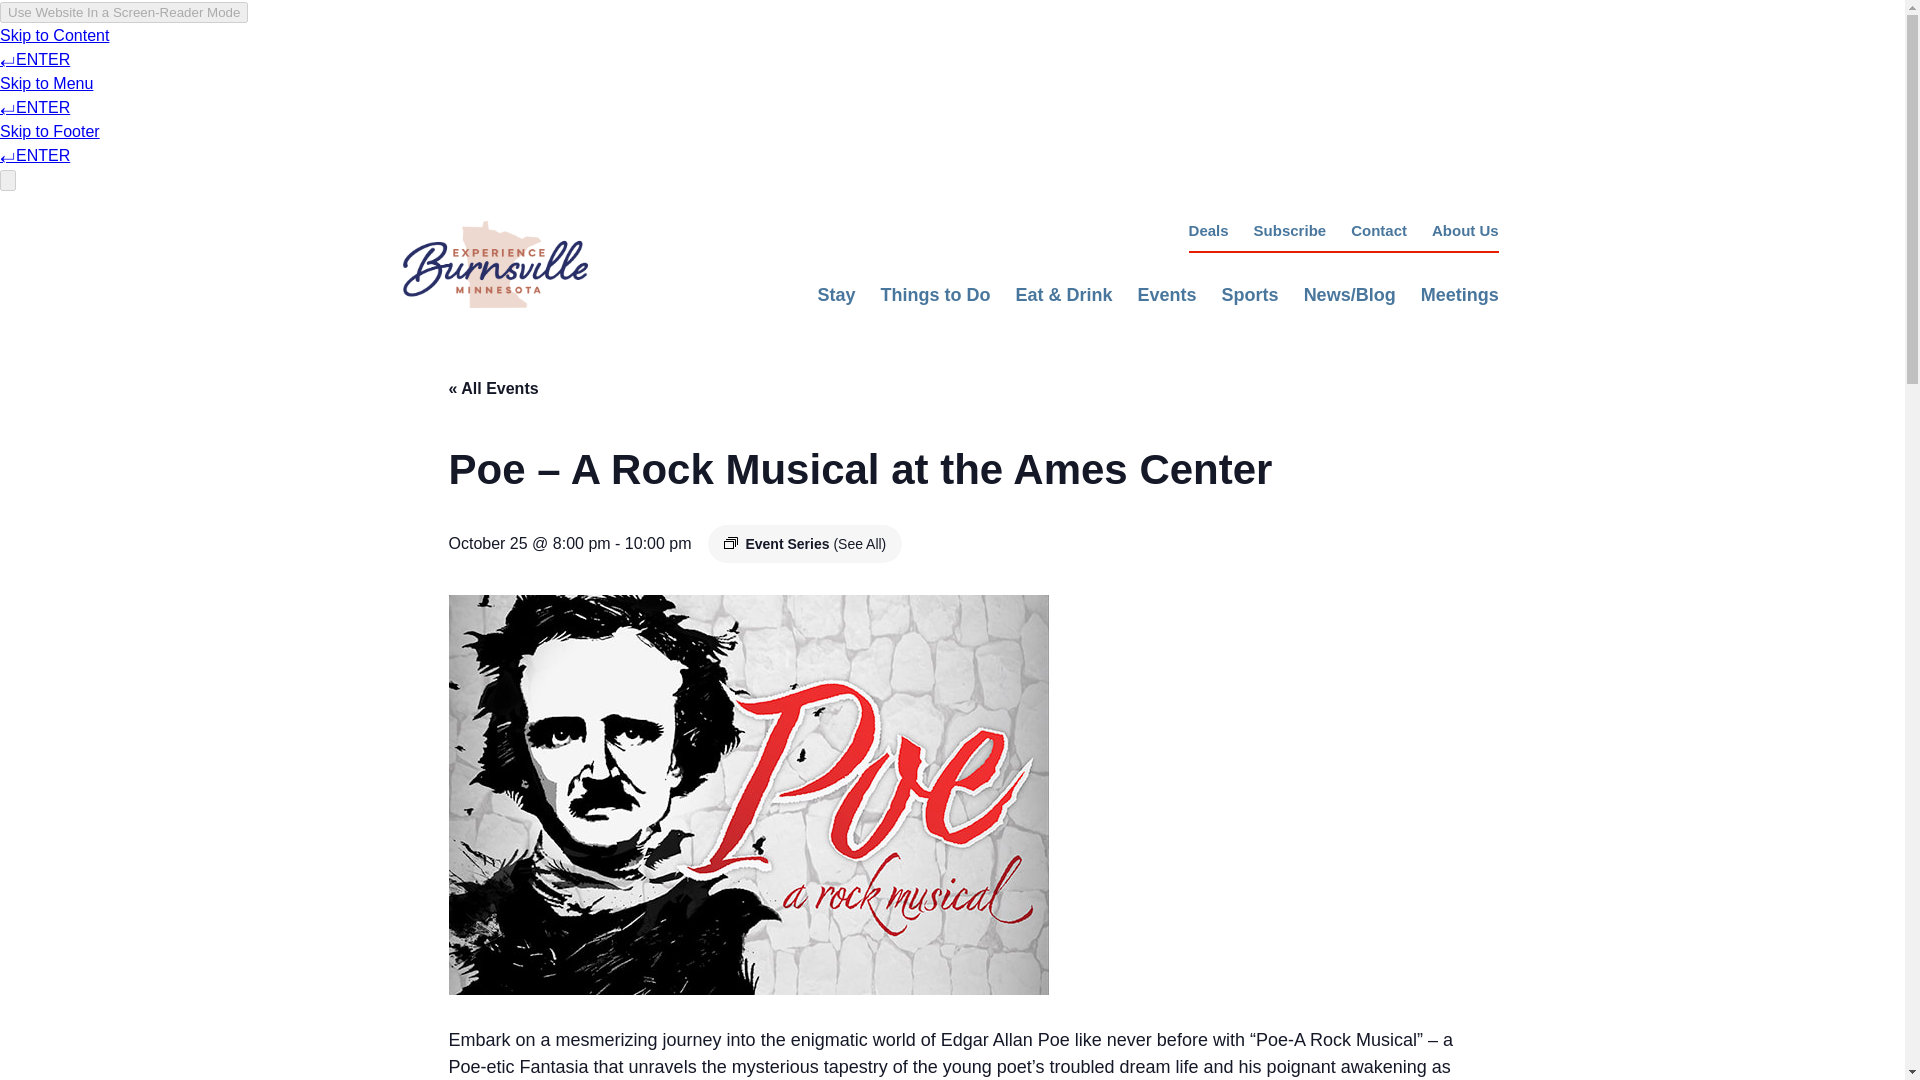 The height and width of the screenshot is (1080, 1920). Describe the element at coordinates (730, 542) in the screenshot. I see `Event Series` at that location.